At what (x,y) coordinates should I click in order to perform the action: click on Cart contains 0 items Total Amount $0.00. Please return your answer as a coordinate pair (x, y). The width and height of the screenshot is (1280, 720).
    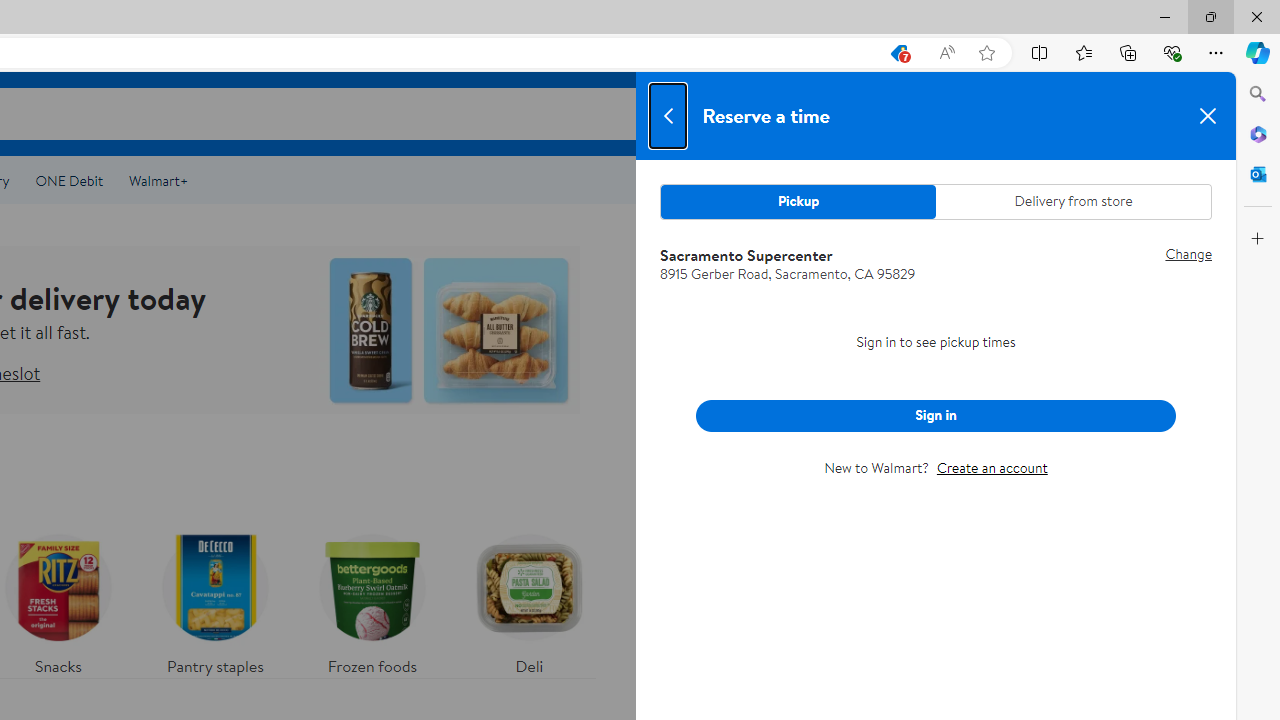
    Looking at the image, I should click on (1182, 113).